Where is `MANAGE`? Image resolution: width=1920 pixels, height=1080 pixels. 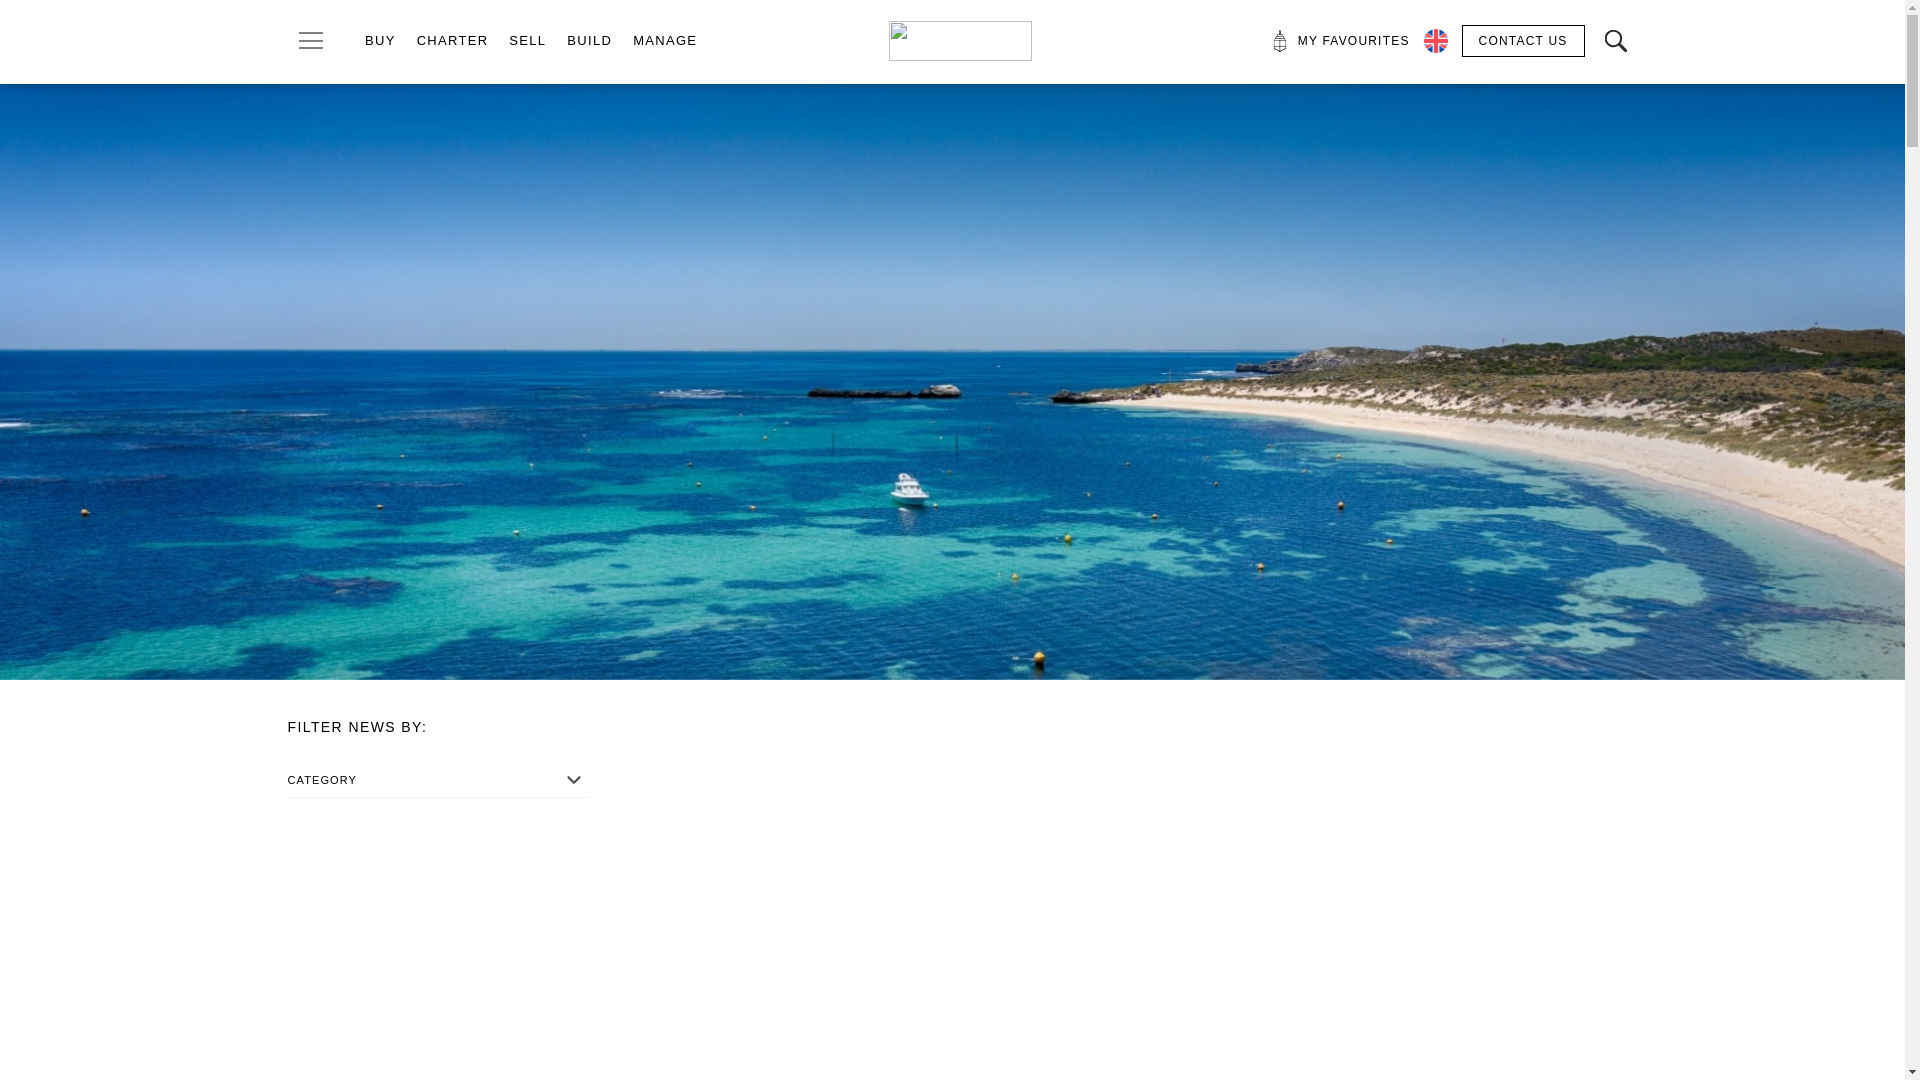 MANAGE is located at coordinates (664, 40).